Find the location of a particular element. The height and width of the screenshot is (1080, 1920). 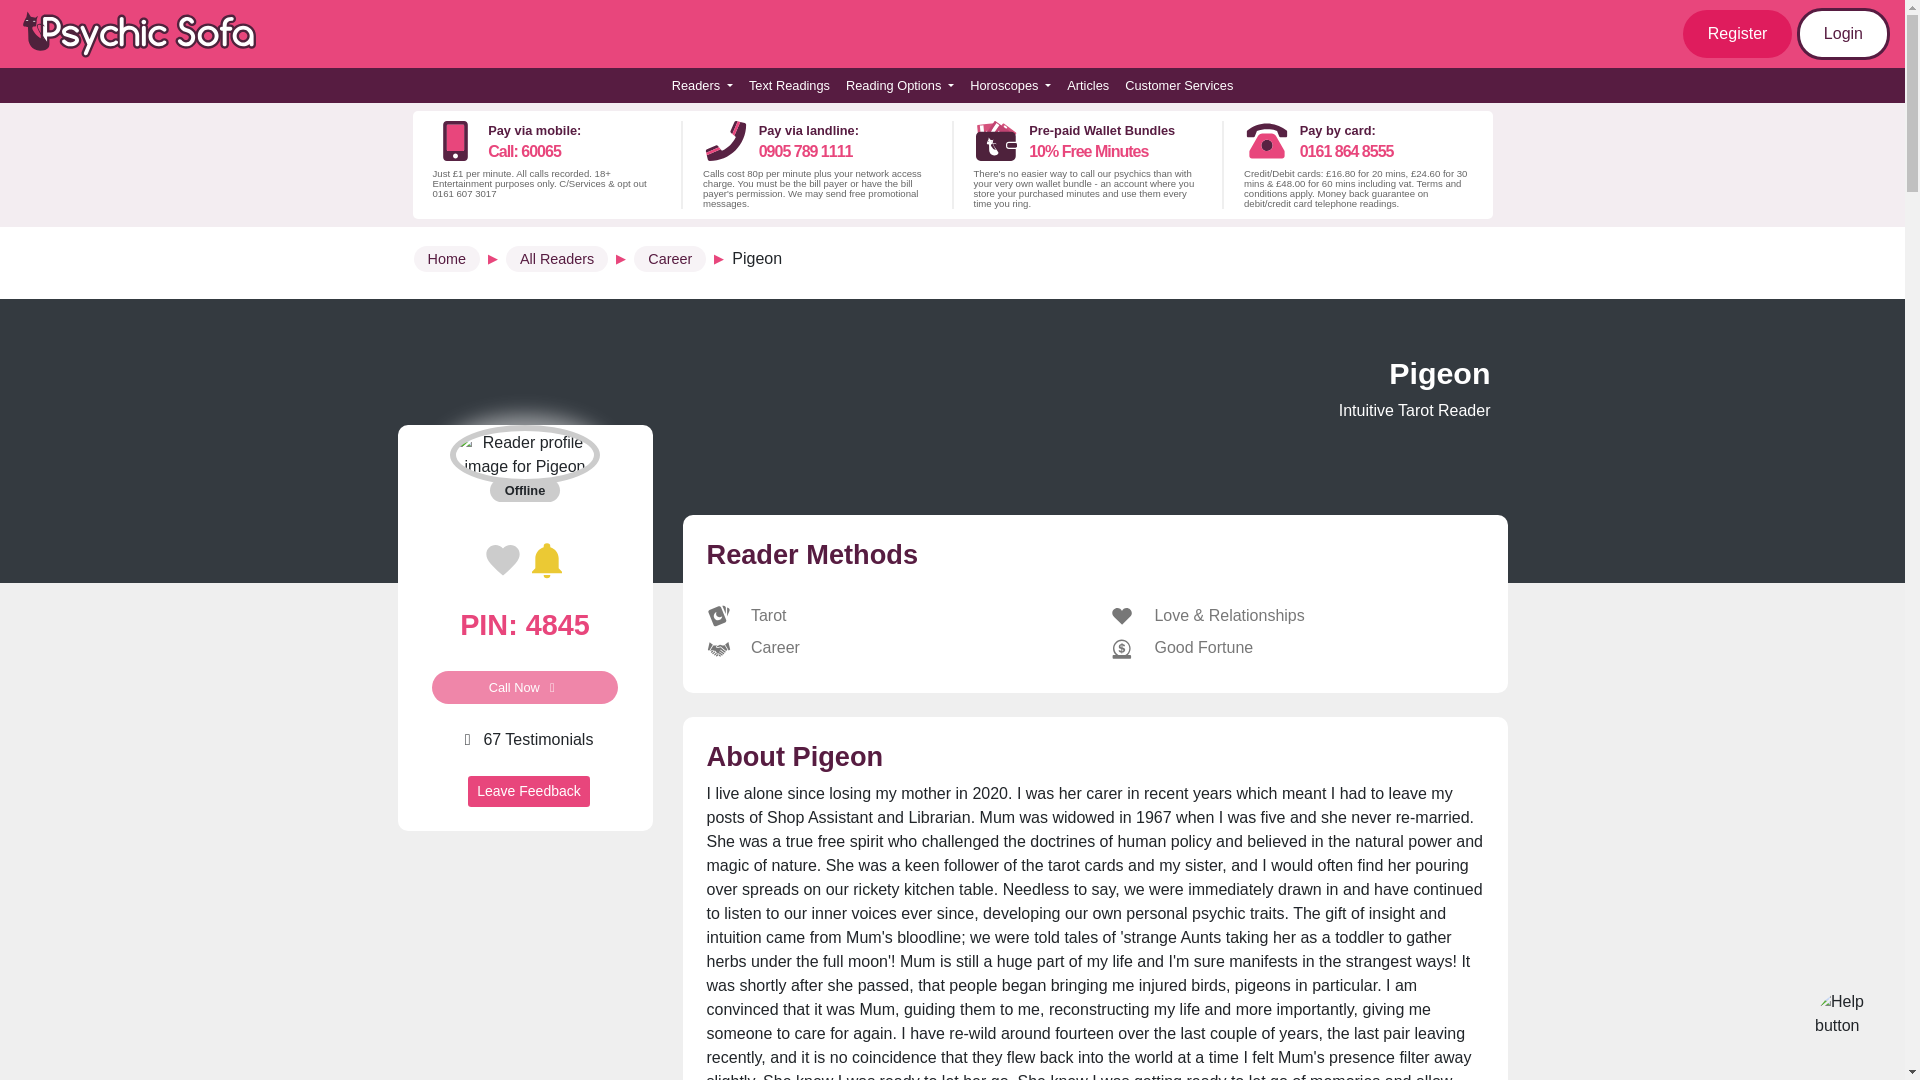

Horoscopes is located at coordinates (1010, 85).